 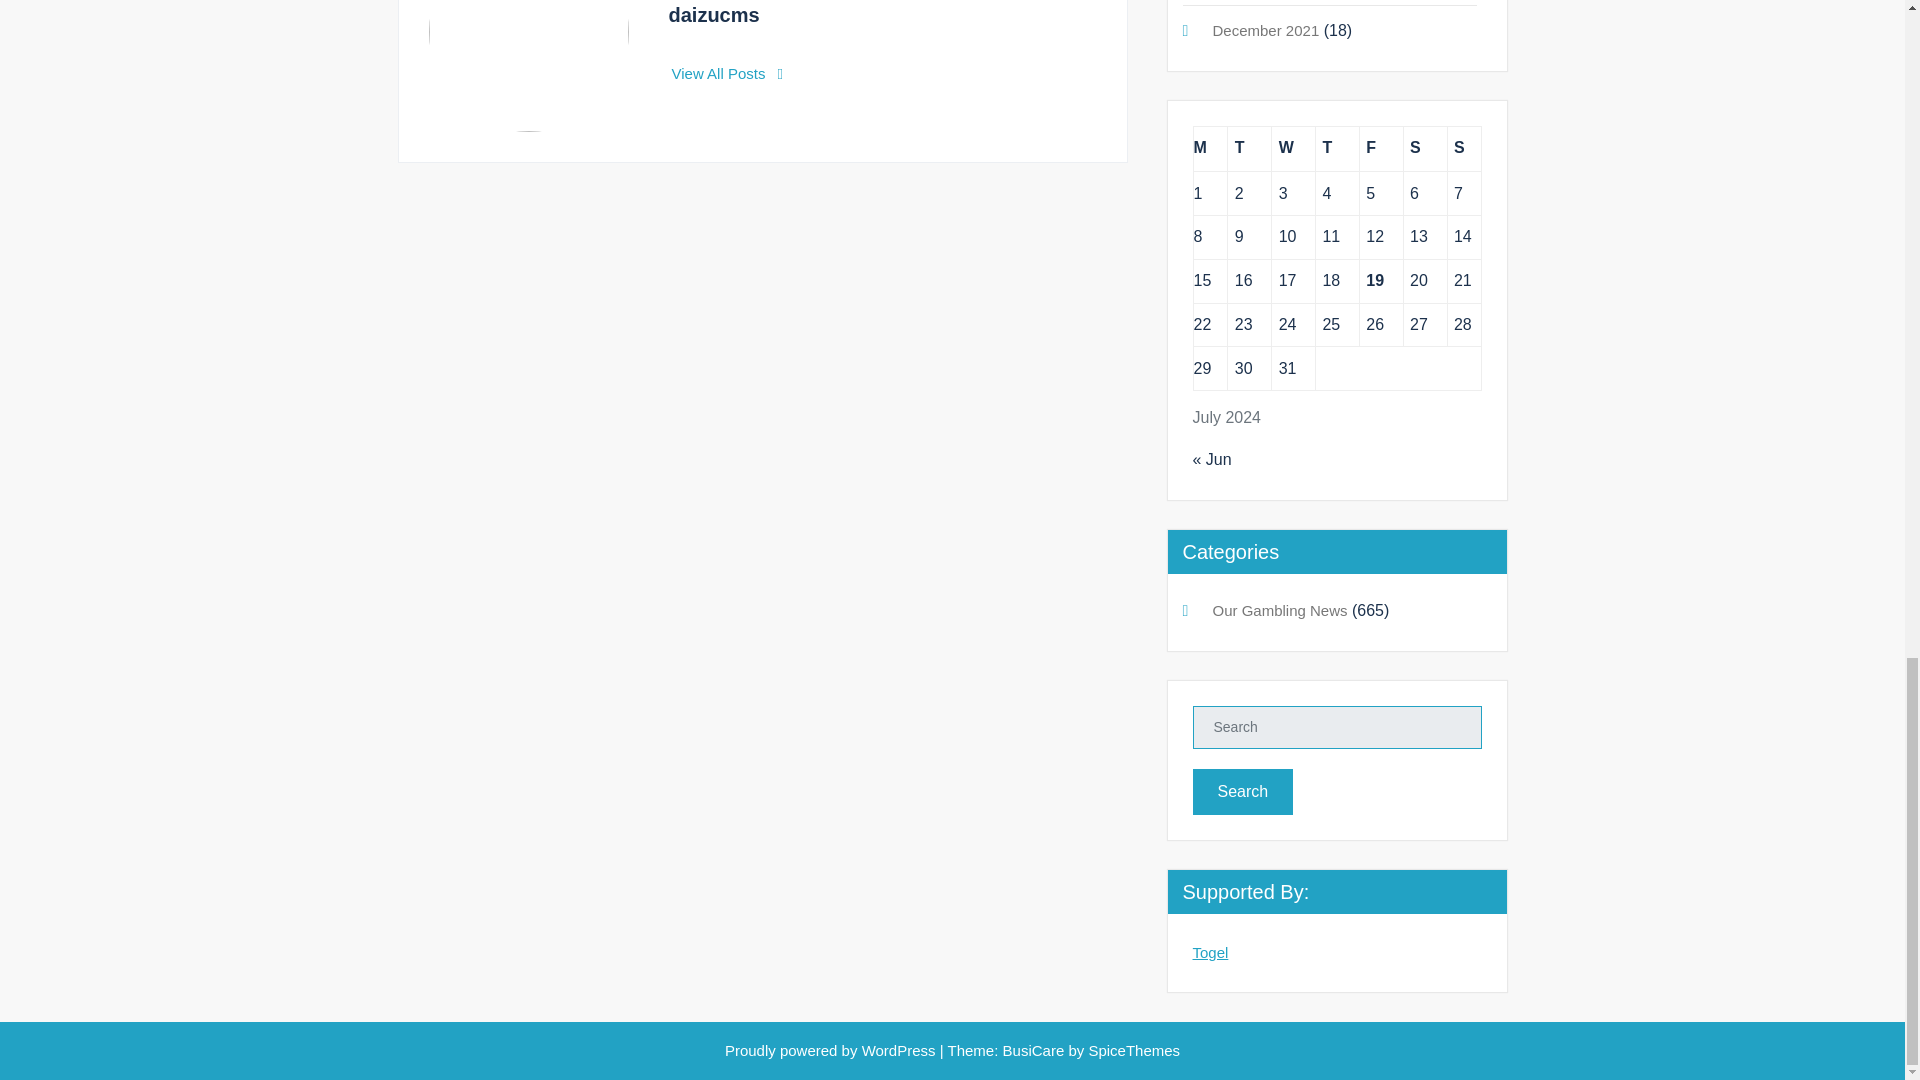 I want to click on Wednesday, so click(x=1293, y=148).